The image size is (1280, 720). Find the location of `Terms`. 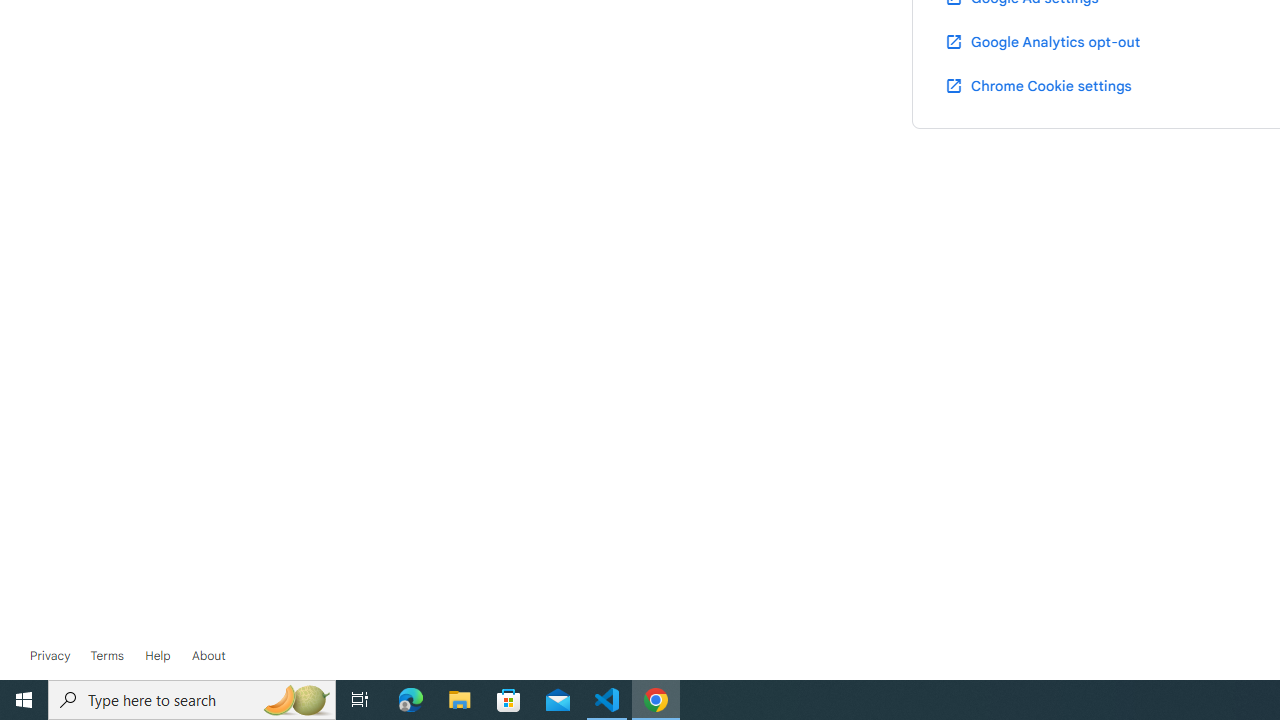

Terms is located at coordinates (106, 656).